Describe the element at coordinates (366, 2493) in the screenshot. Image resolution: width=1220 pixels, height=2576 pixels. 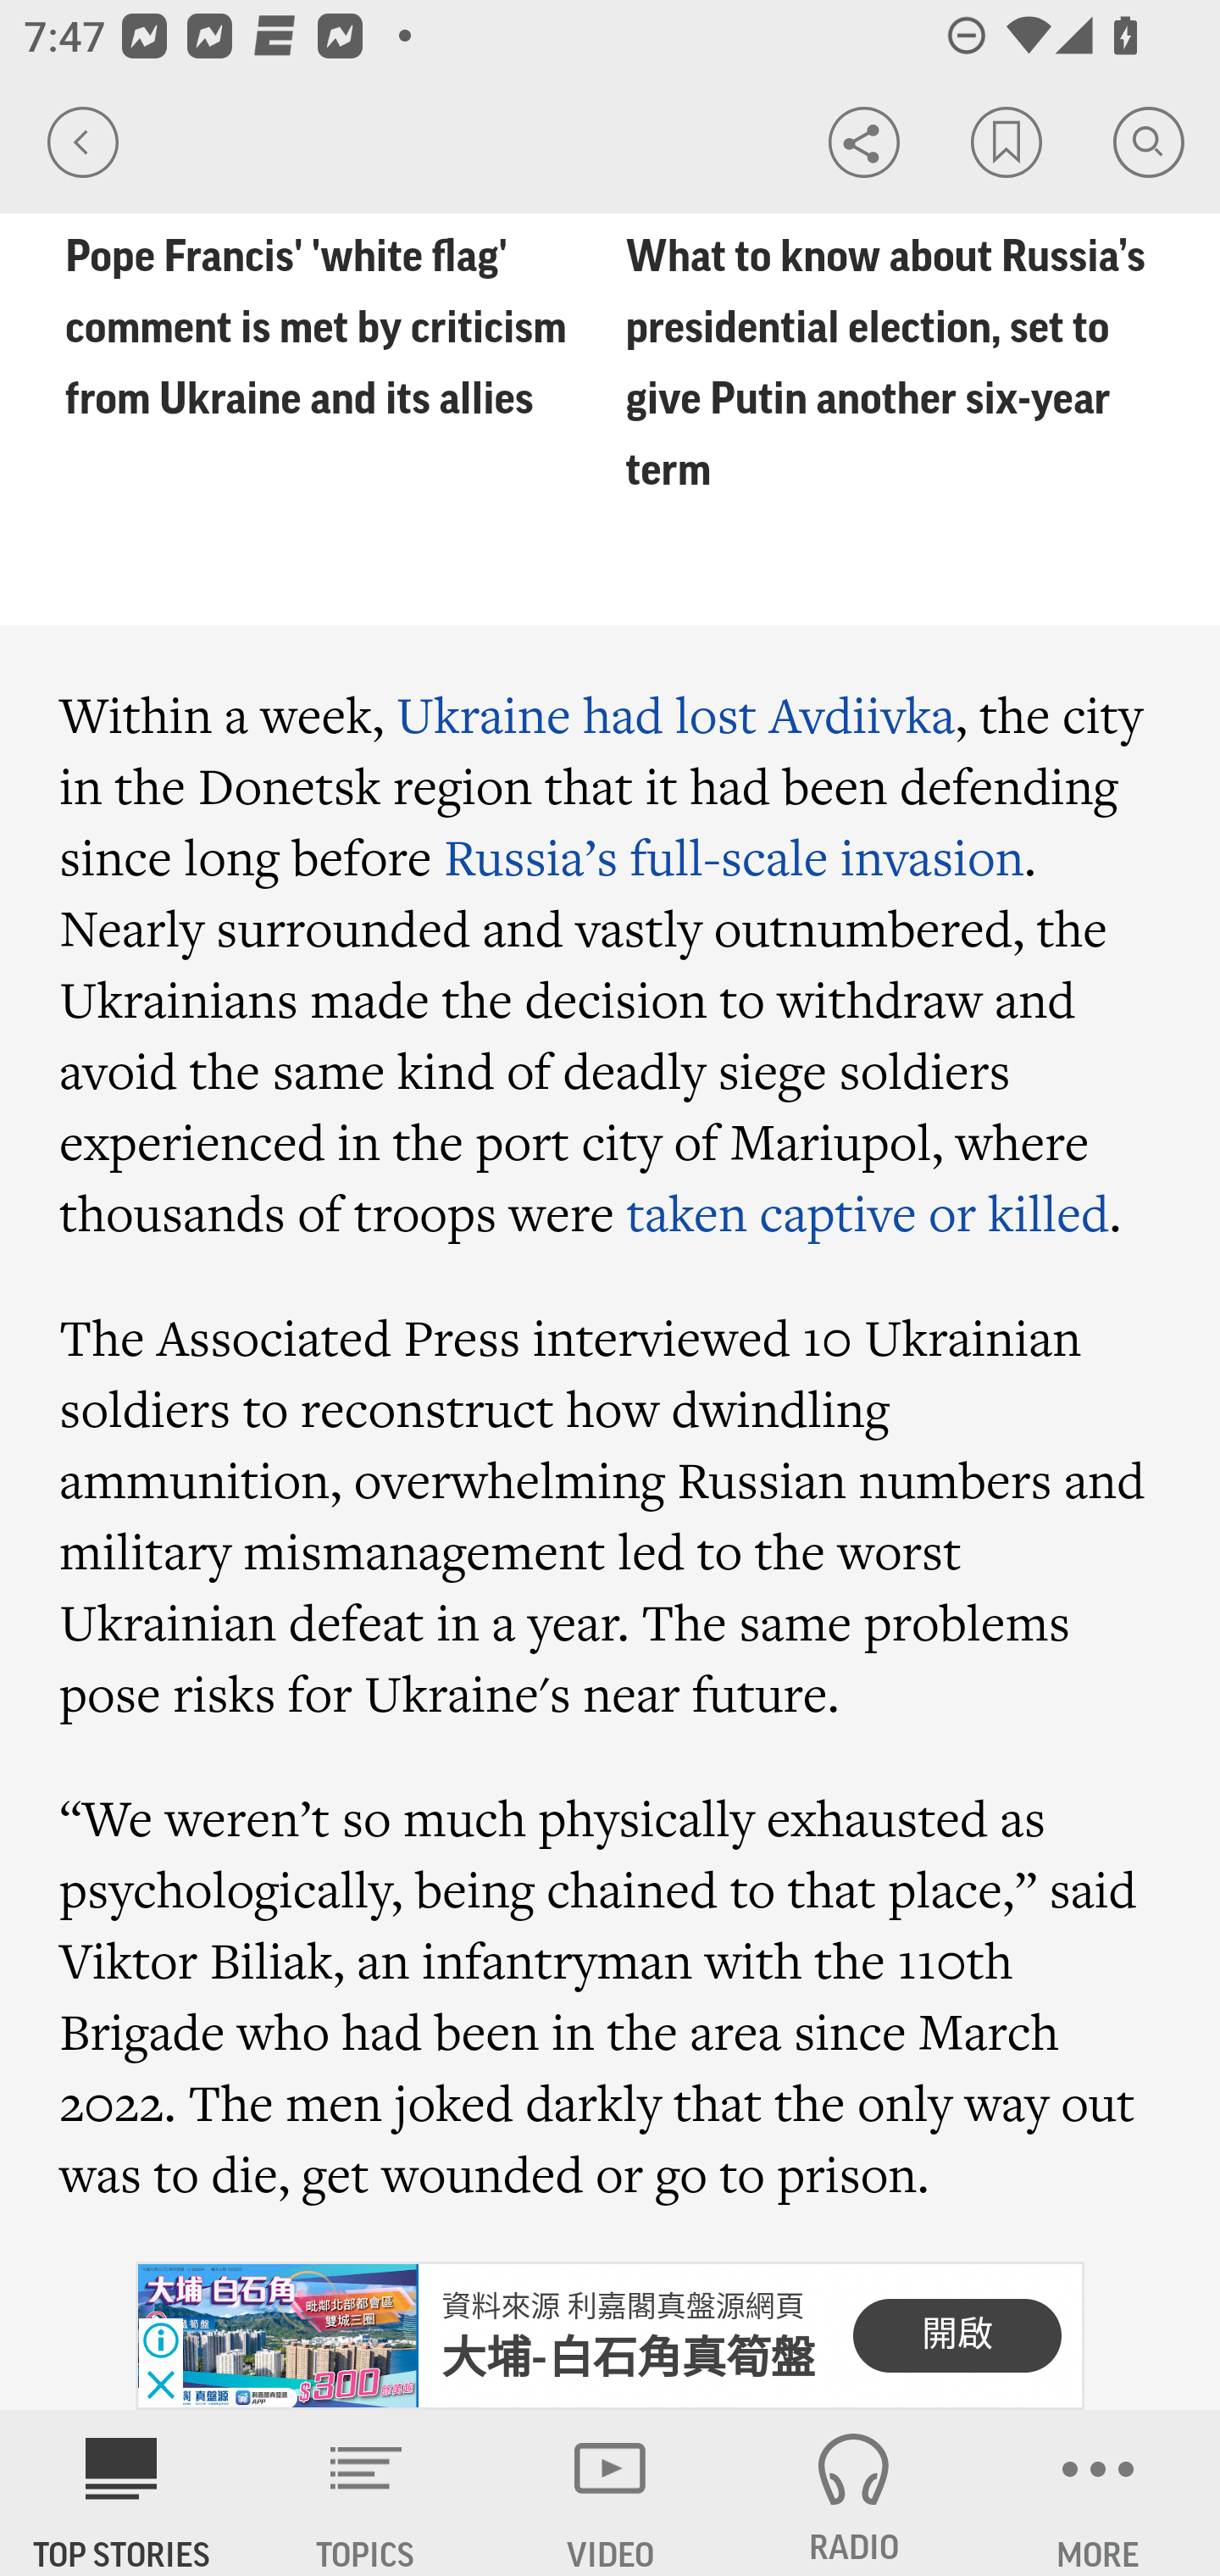
I see `TOPICS` at that location.